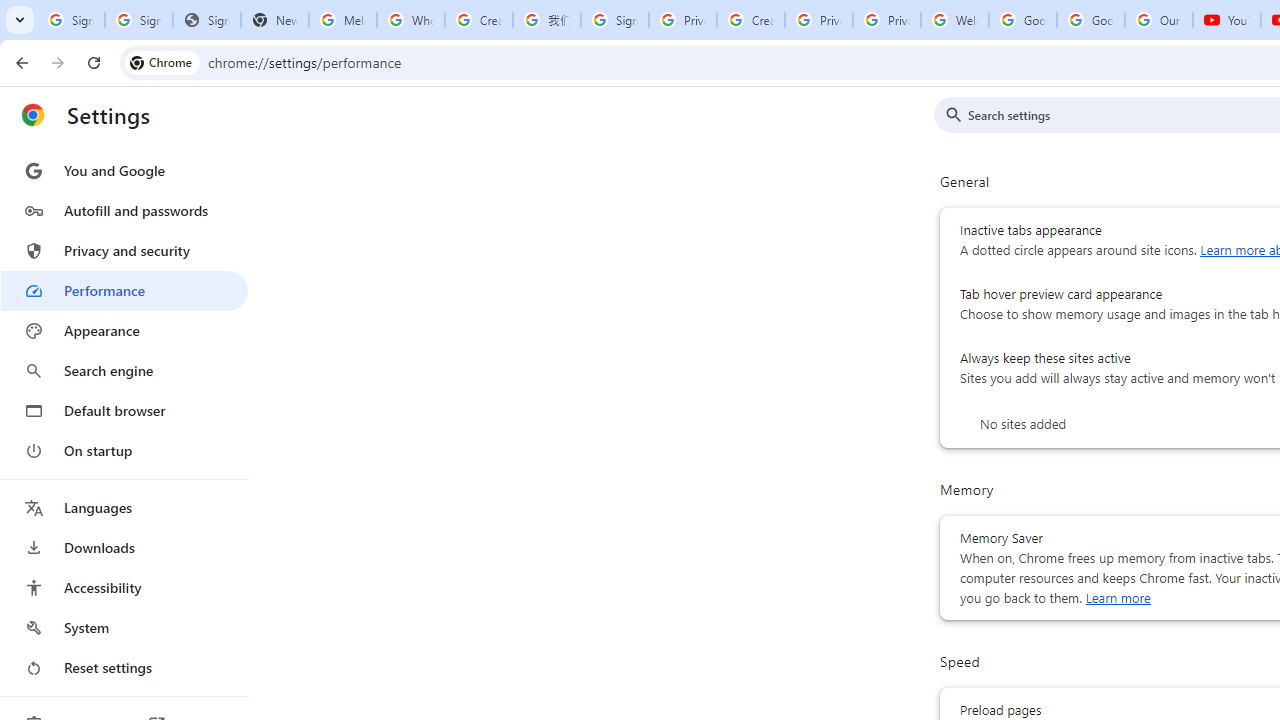 This screenshot has height=720, width=1280. I want to click on Sign in - Google Accounts, so click(138, 20).